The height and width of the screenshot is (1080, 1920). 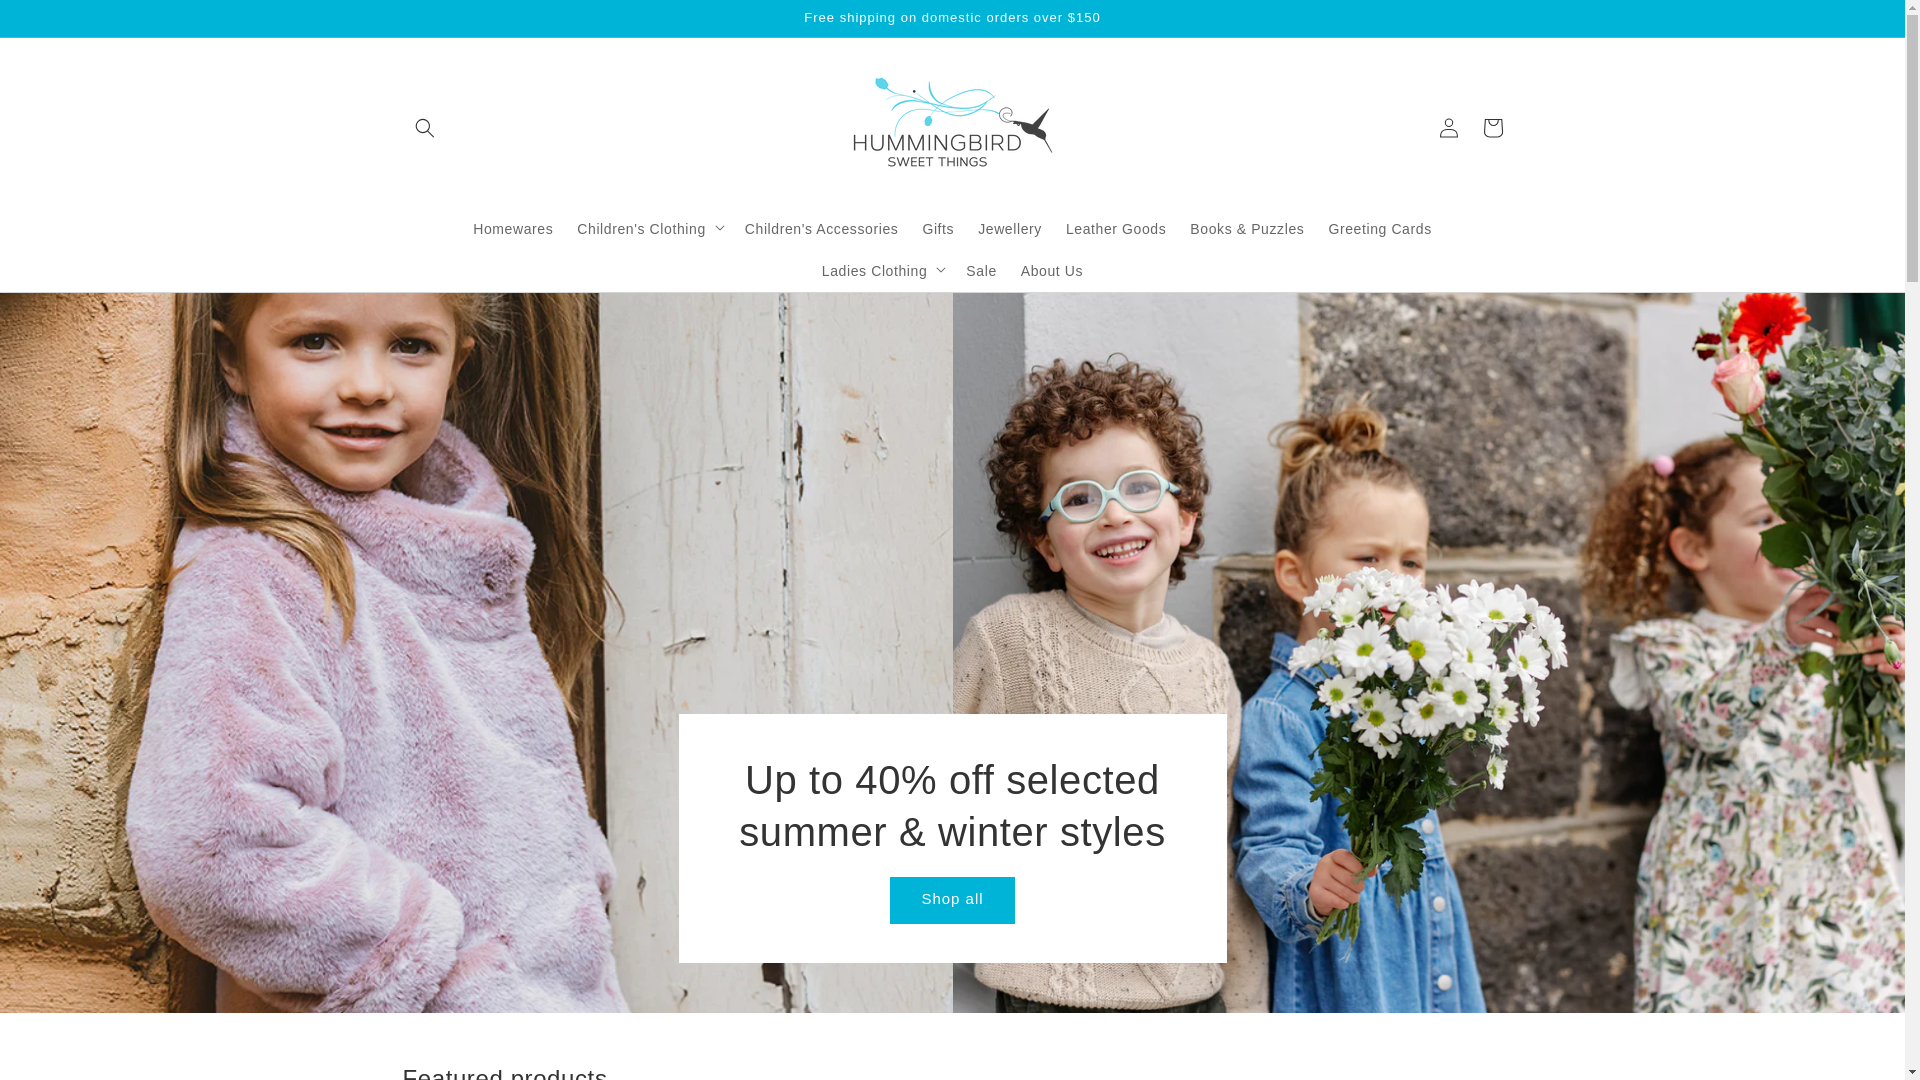 I want to click on Gifts, so click(x=938, y=228).